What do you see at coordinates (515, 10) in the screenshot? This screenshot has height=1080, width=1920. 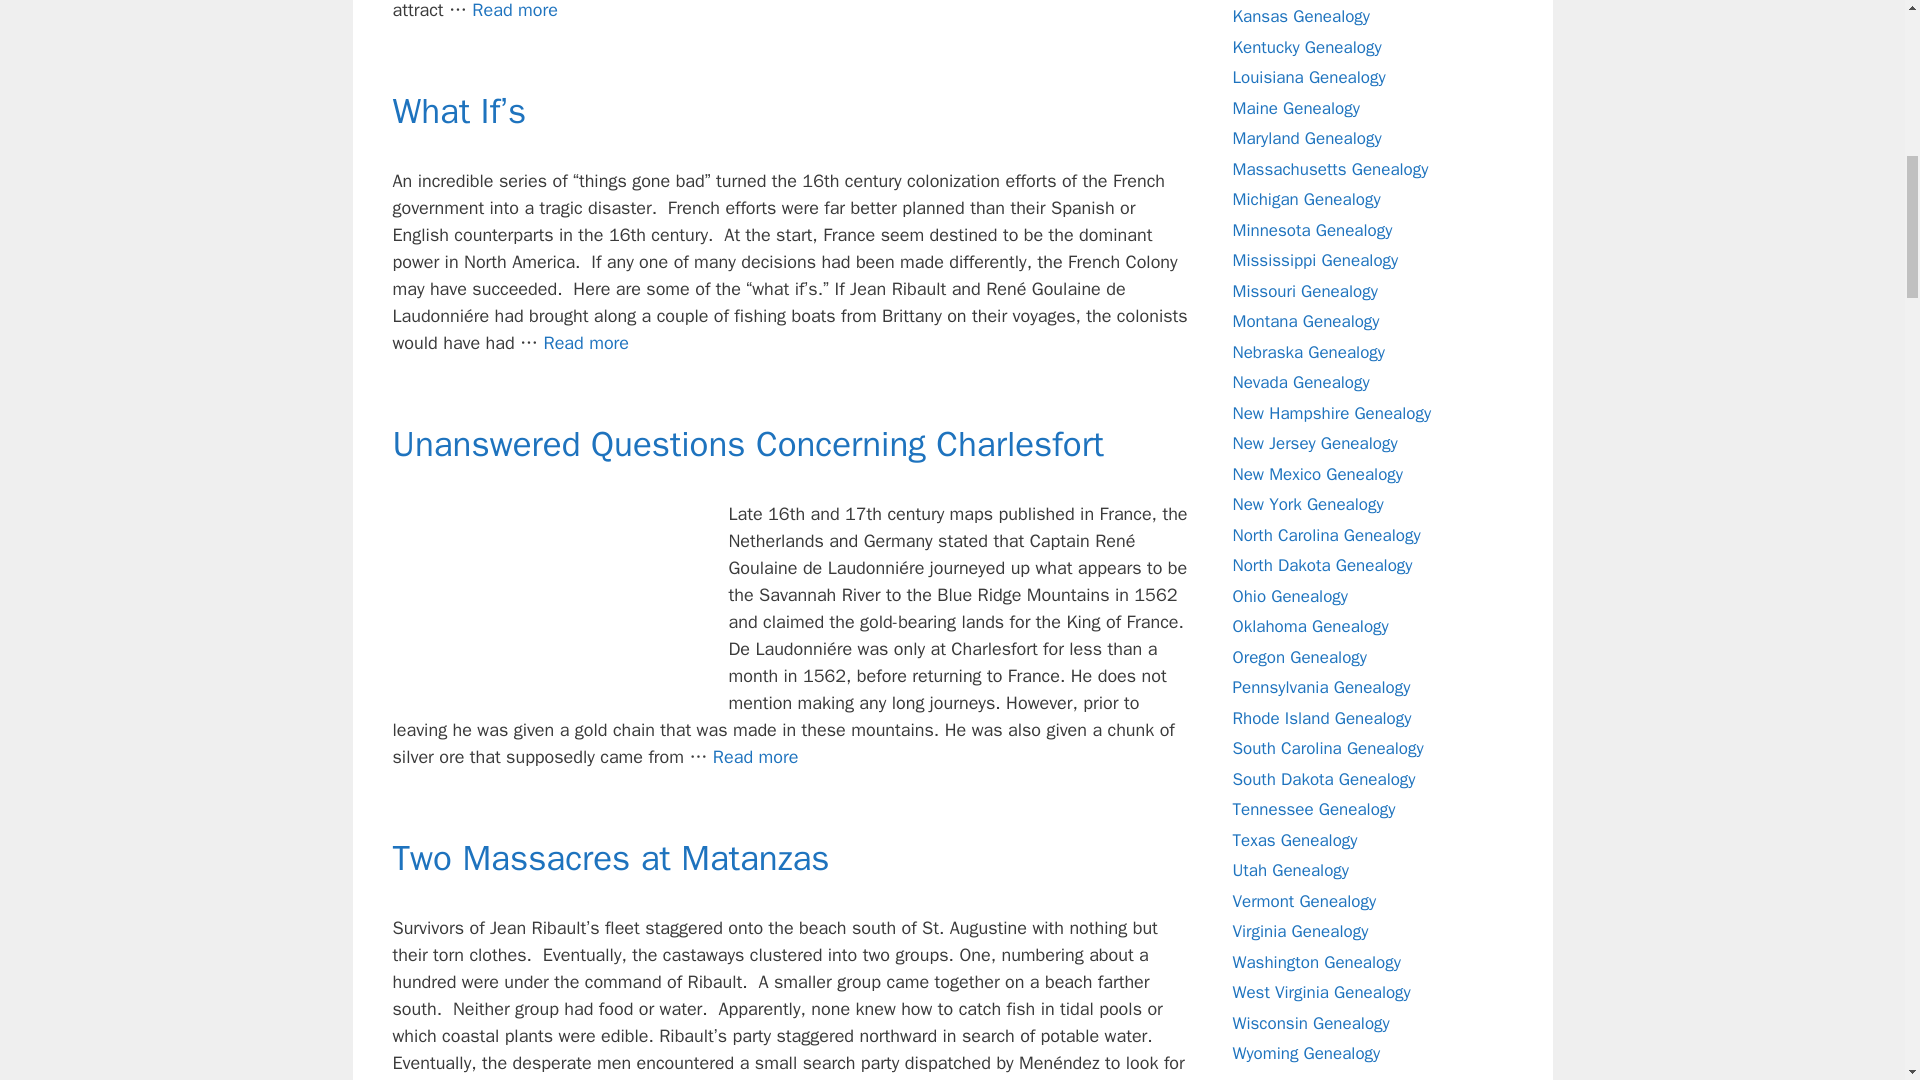 I see `Read more` at bounding box center [515, 10].